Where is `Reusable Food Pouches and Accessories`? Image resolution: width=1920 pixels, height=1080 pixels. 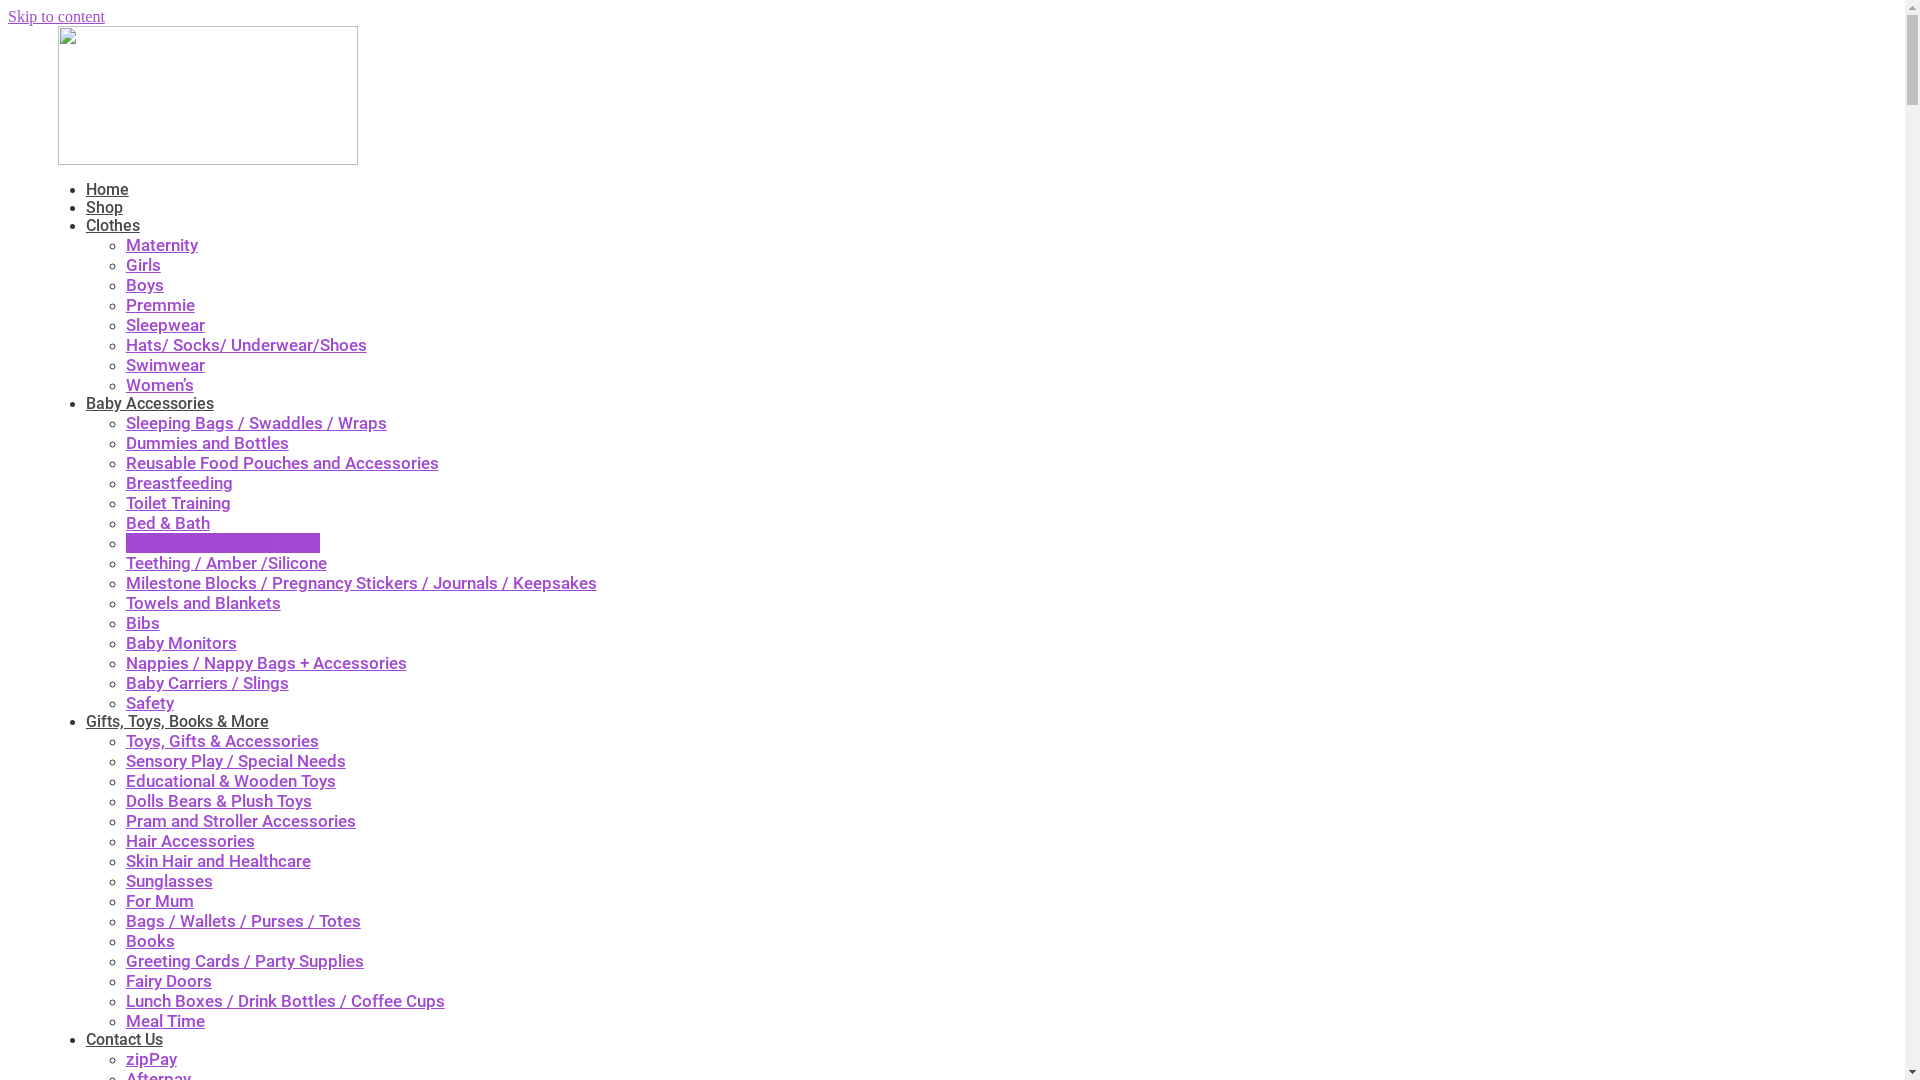 Reusable Food Pouches and Accessories is located at coordinates (282, 463).